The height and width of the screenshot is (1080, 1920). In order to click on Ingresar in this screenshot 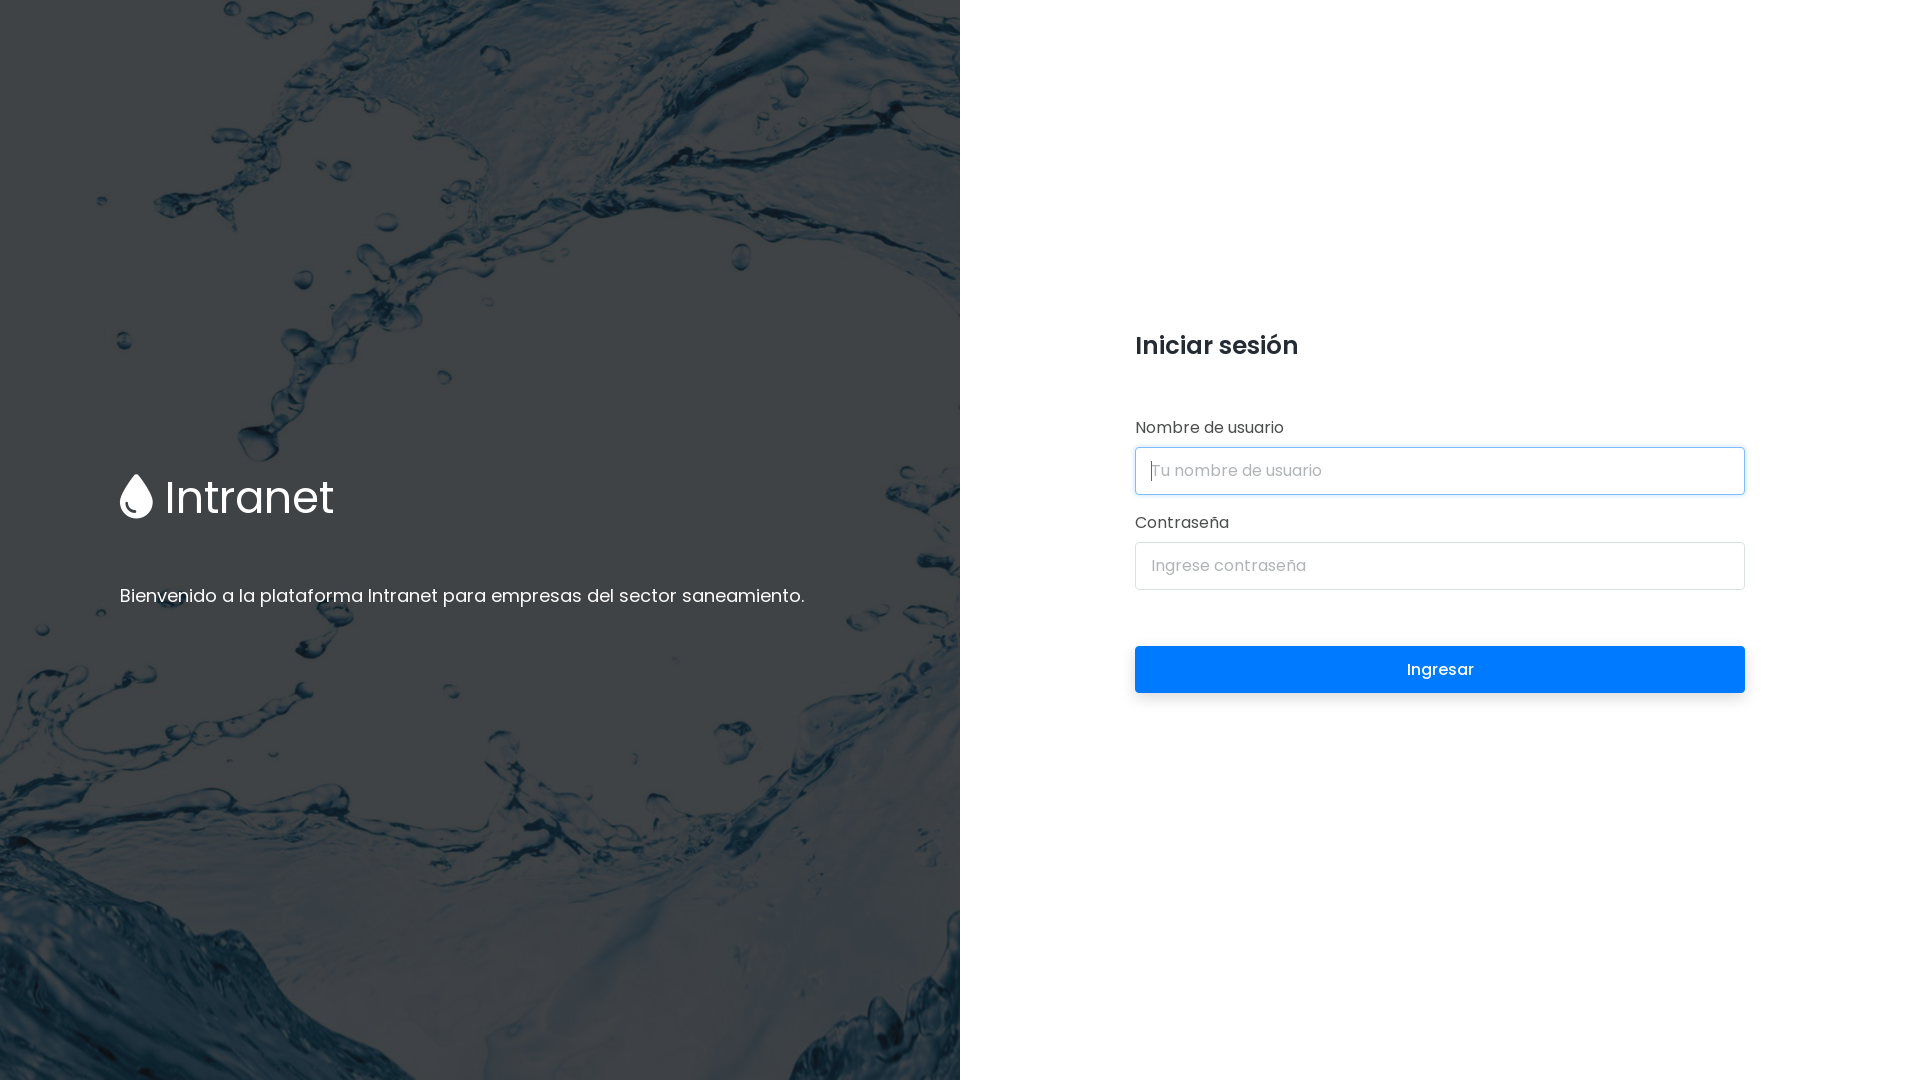, I will do `click(1440, 670)`.